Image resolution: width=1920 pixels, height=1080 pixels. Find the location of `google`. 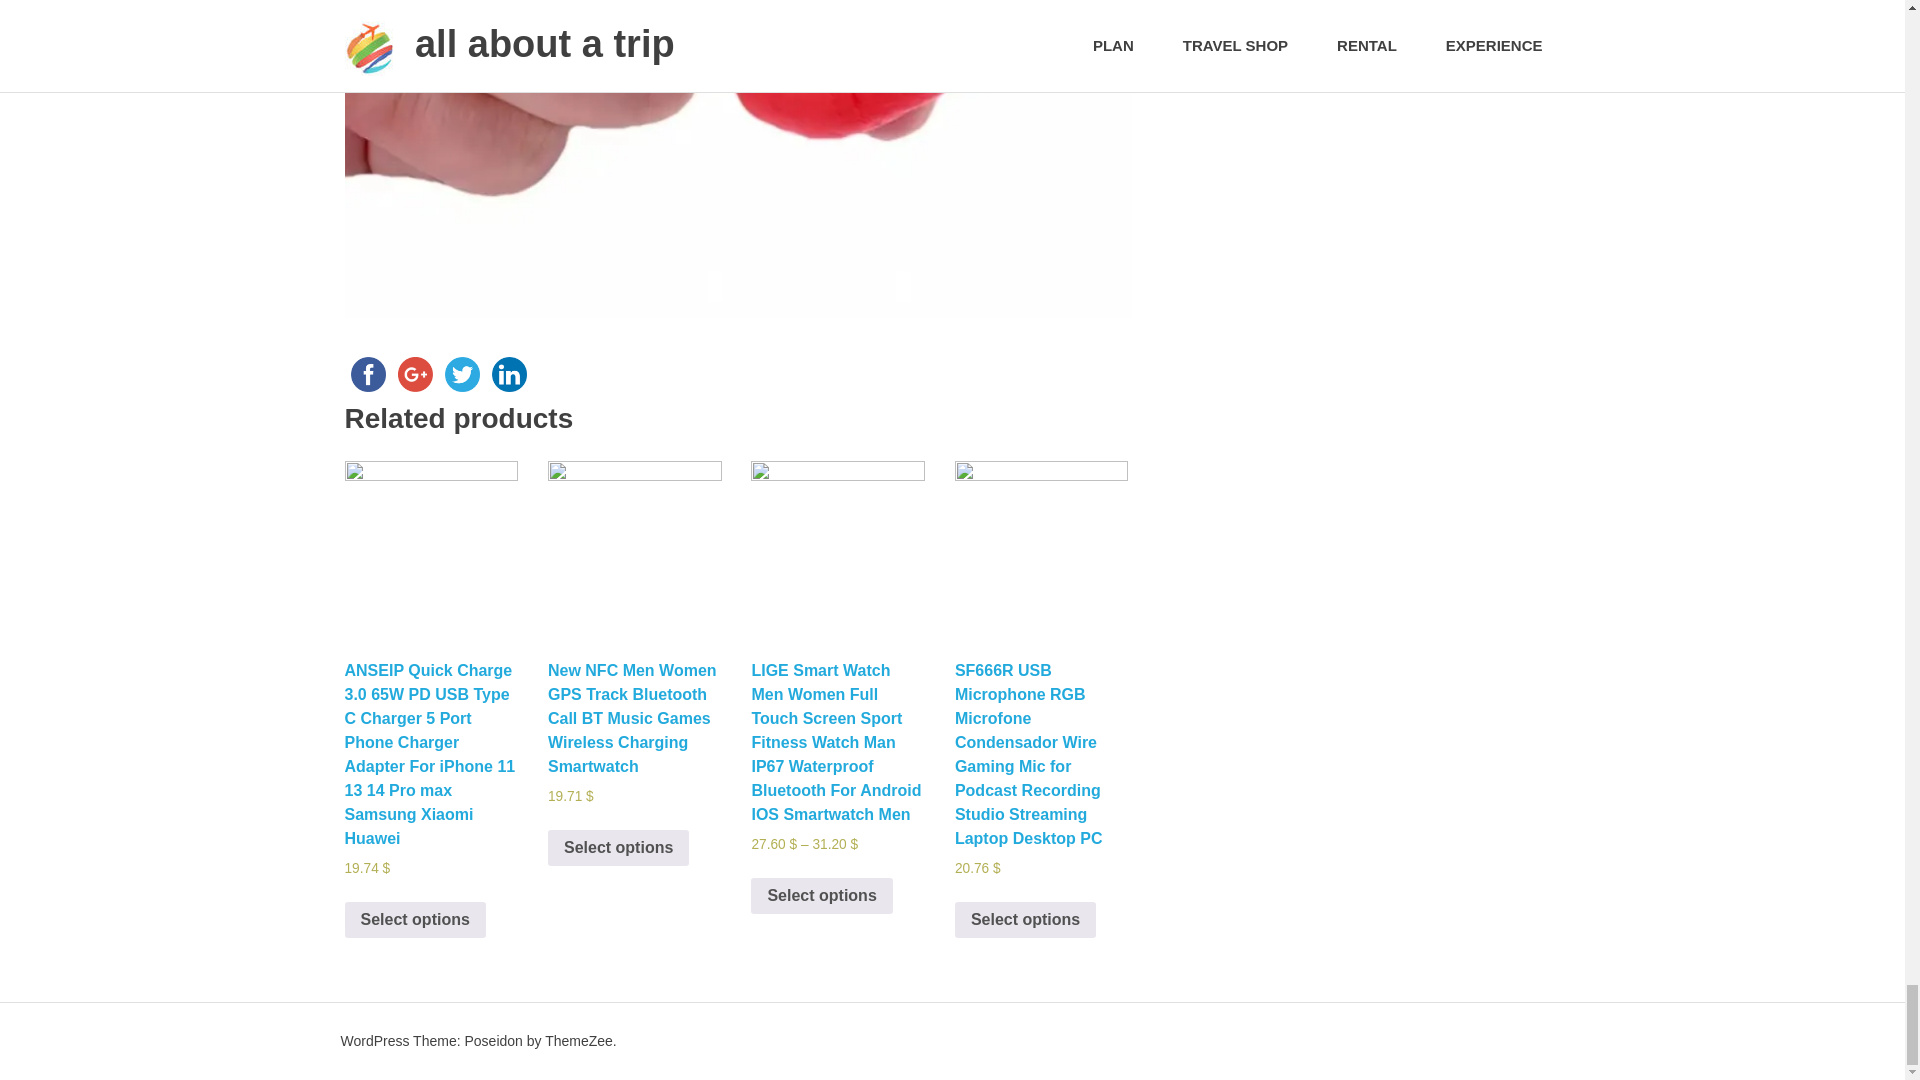

google is located at coordinates (415, 374).